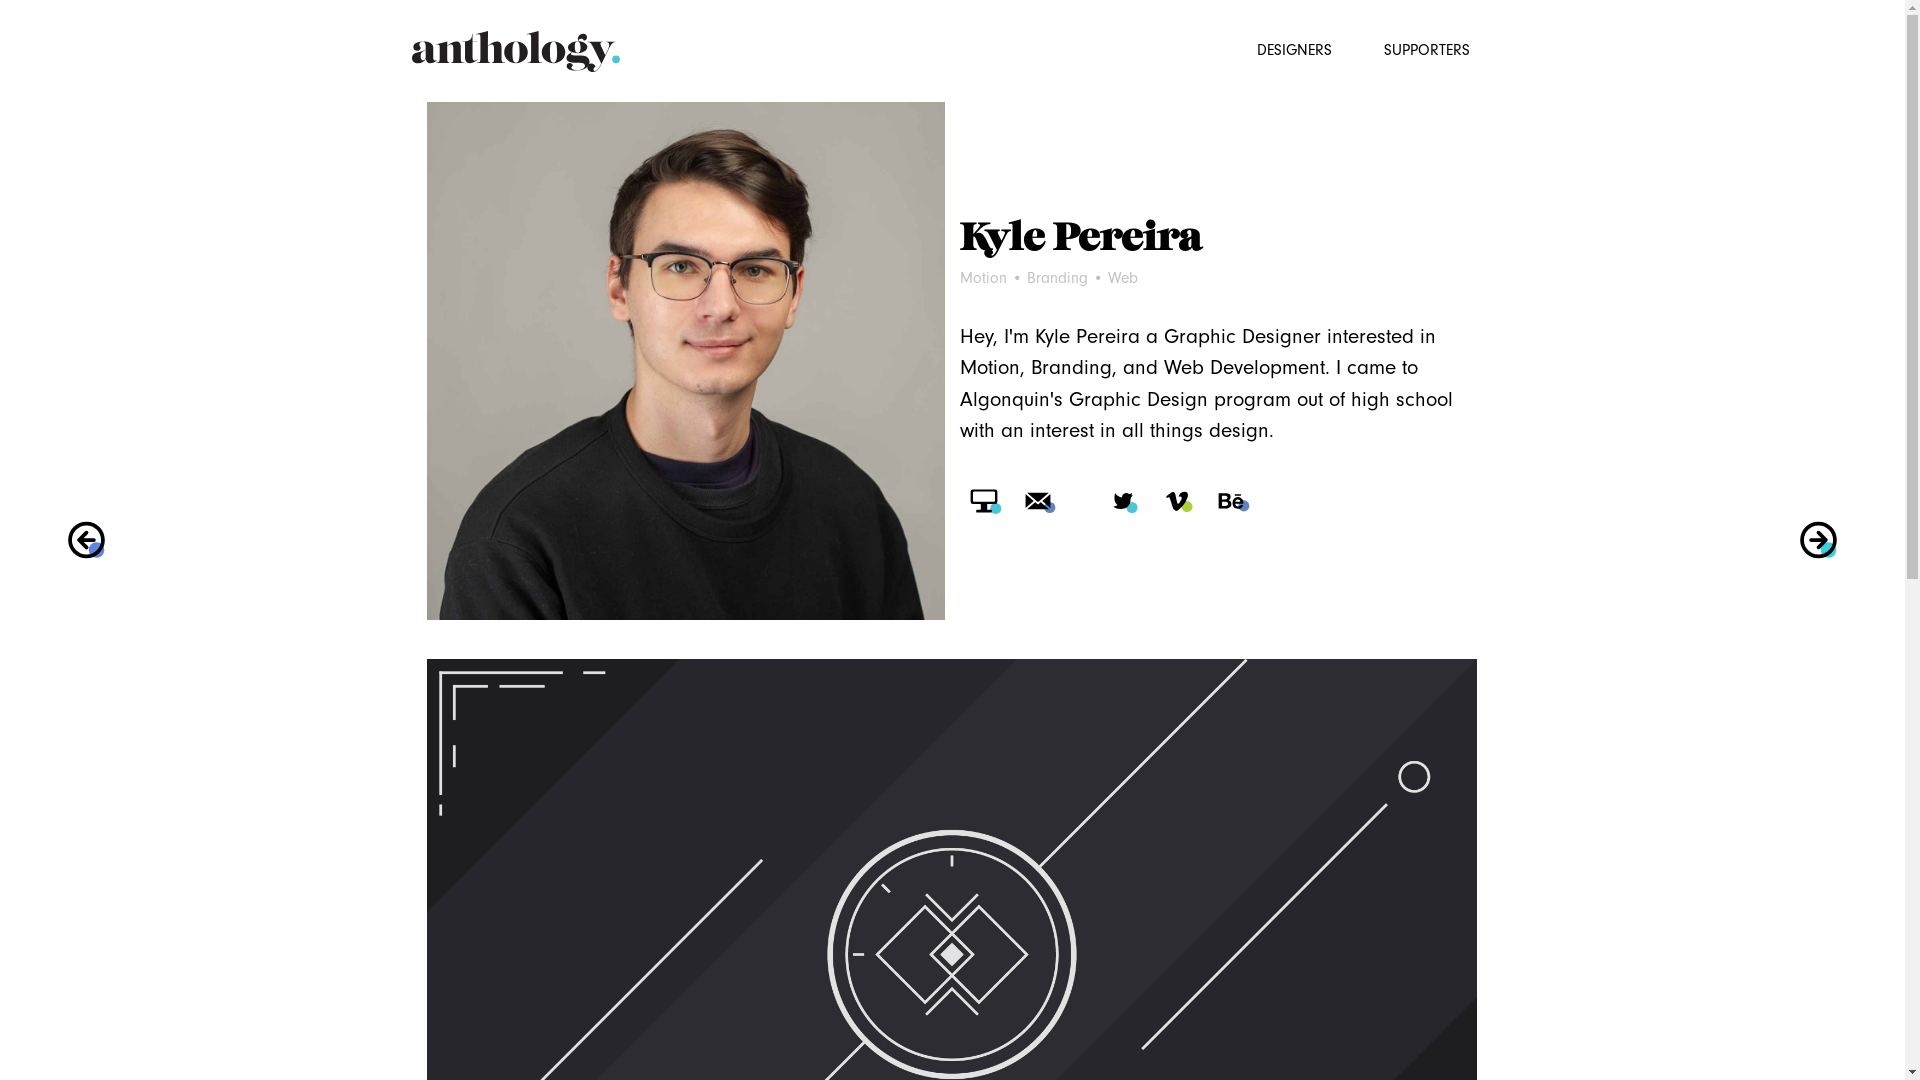  I want to click on SUPPORTERS, so click(1426, 46).